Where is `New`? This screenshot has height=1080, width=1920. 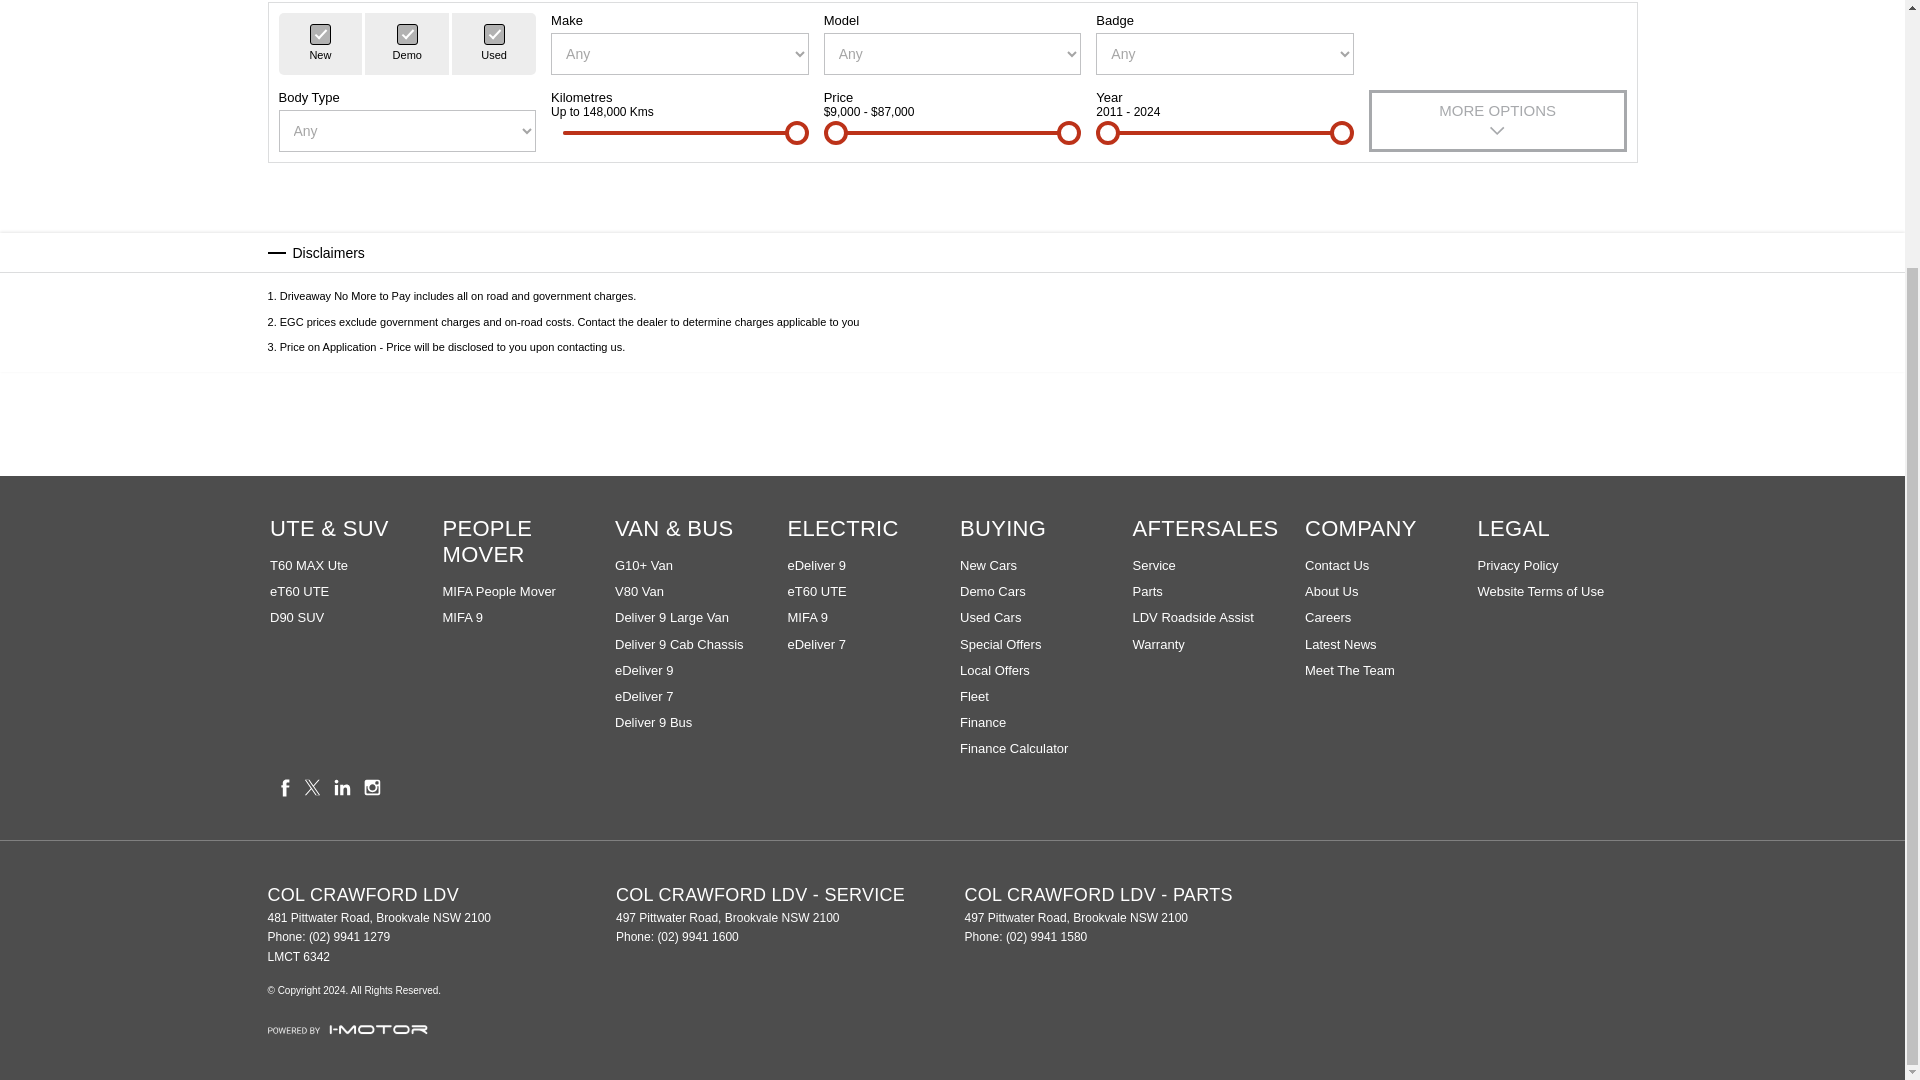
New is located at coordinates (320, 33).